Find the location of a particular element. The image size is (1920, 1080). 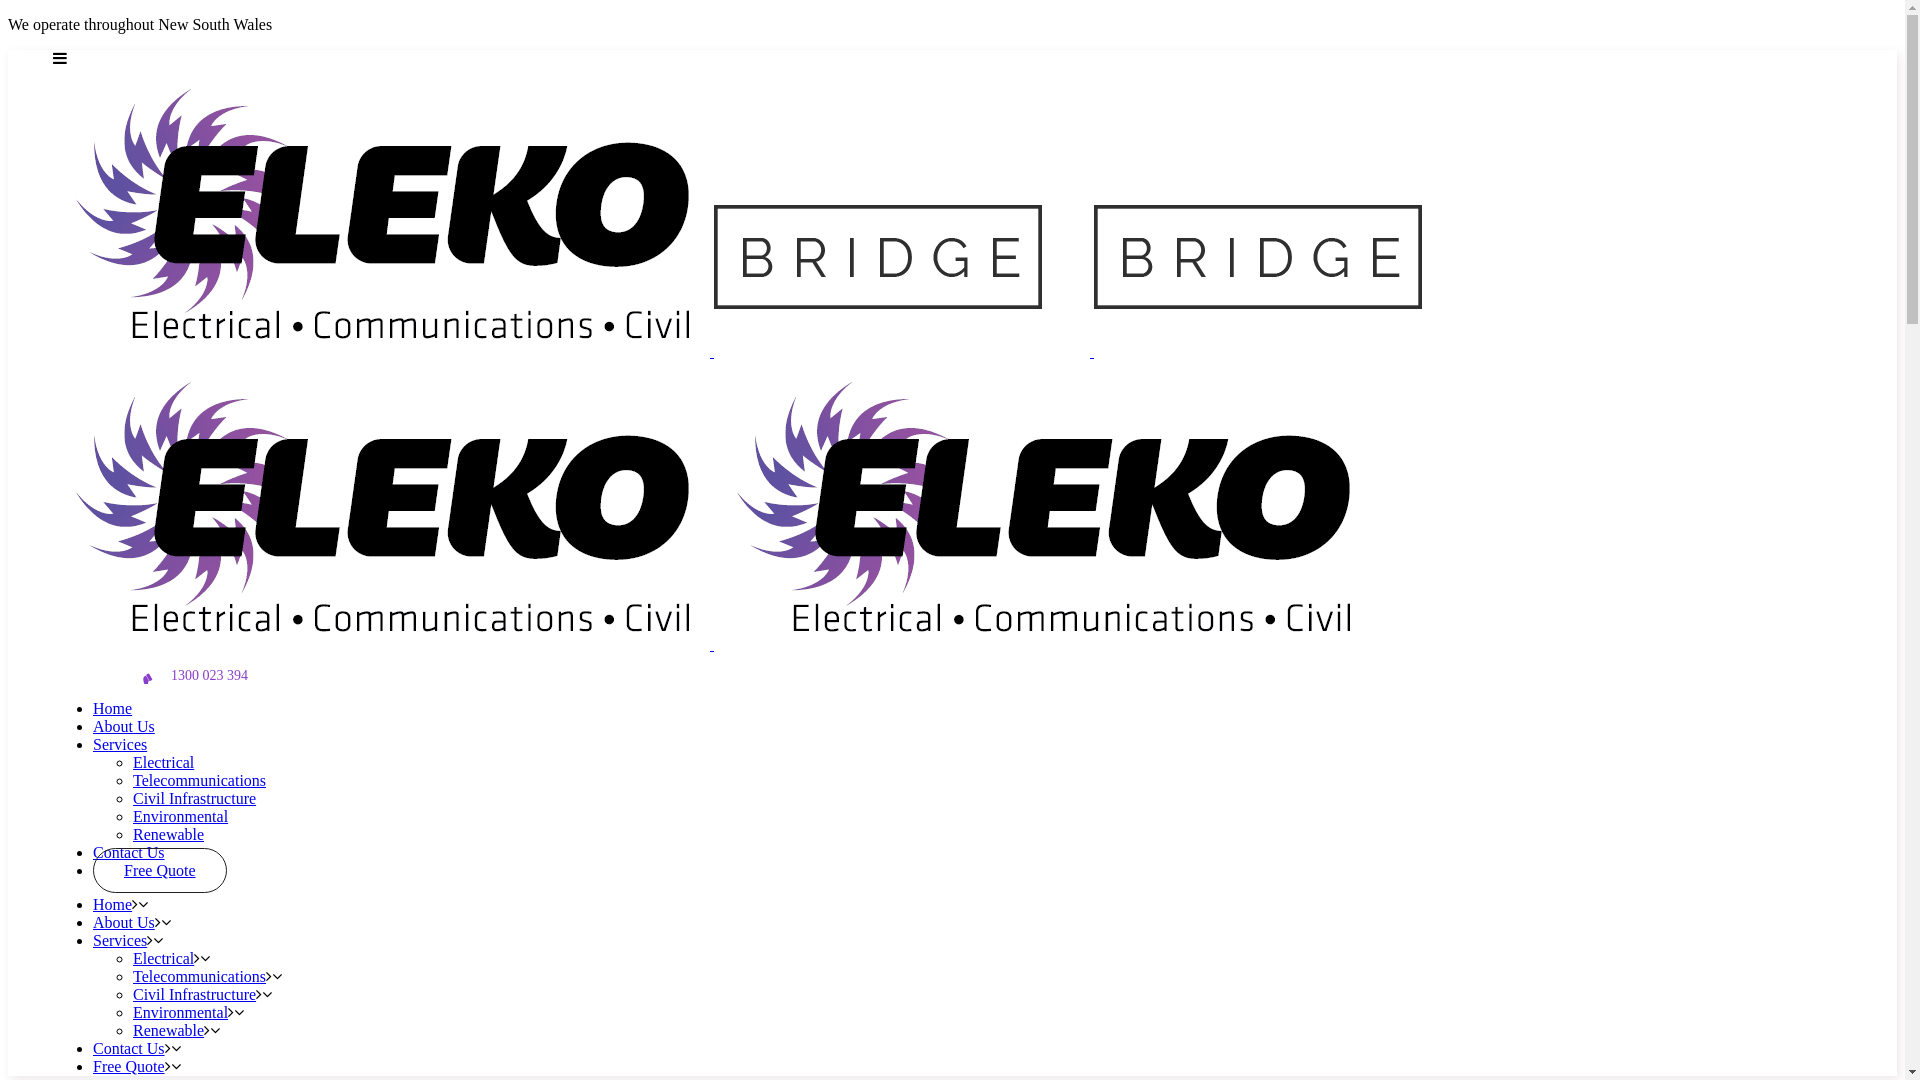

Telecommunications is located at coordinates (200, 780).